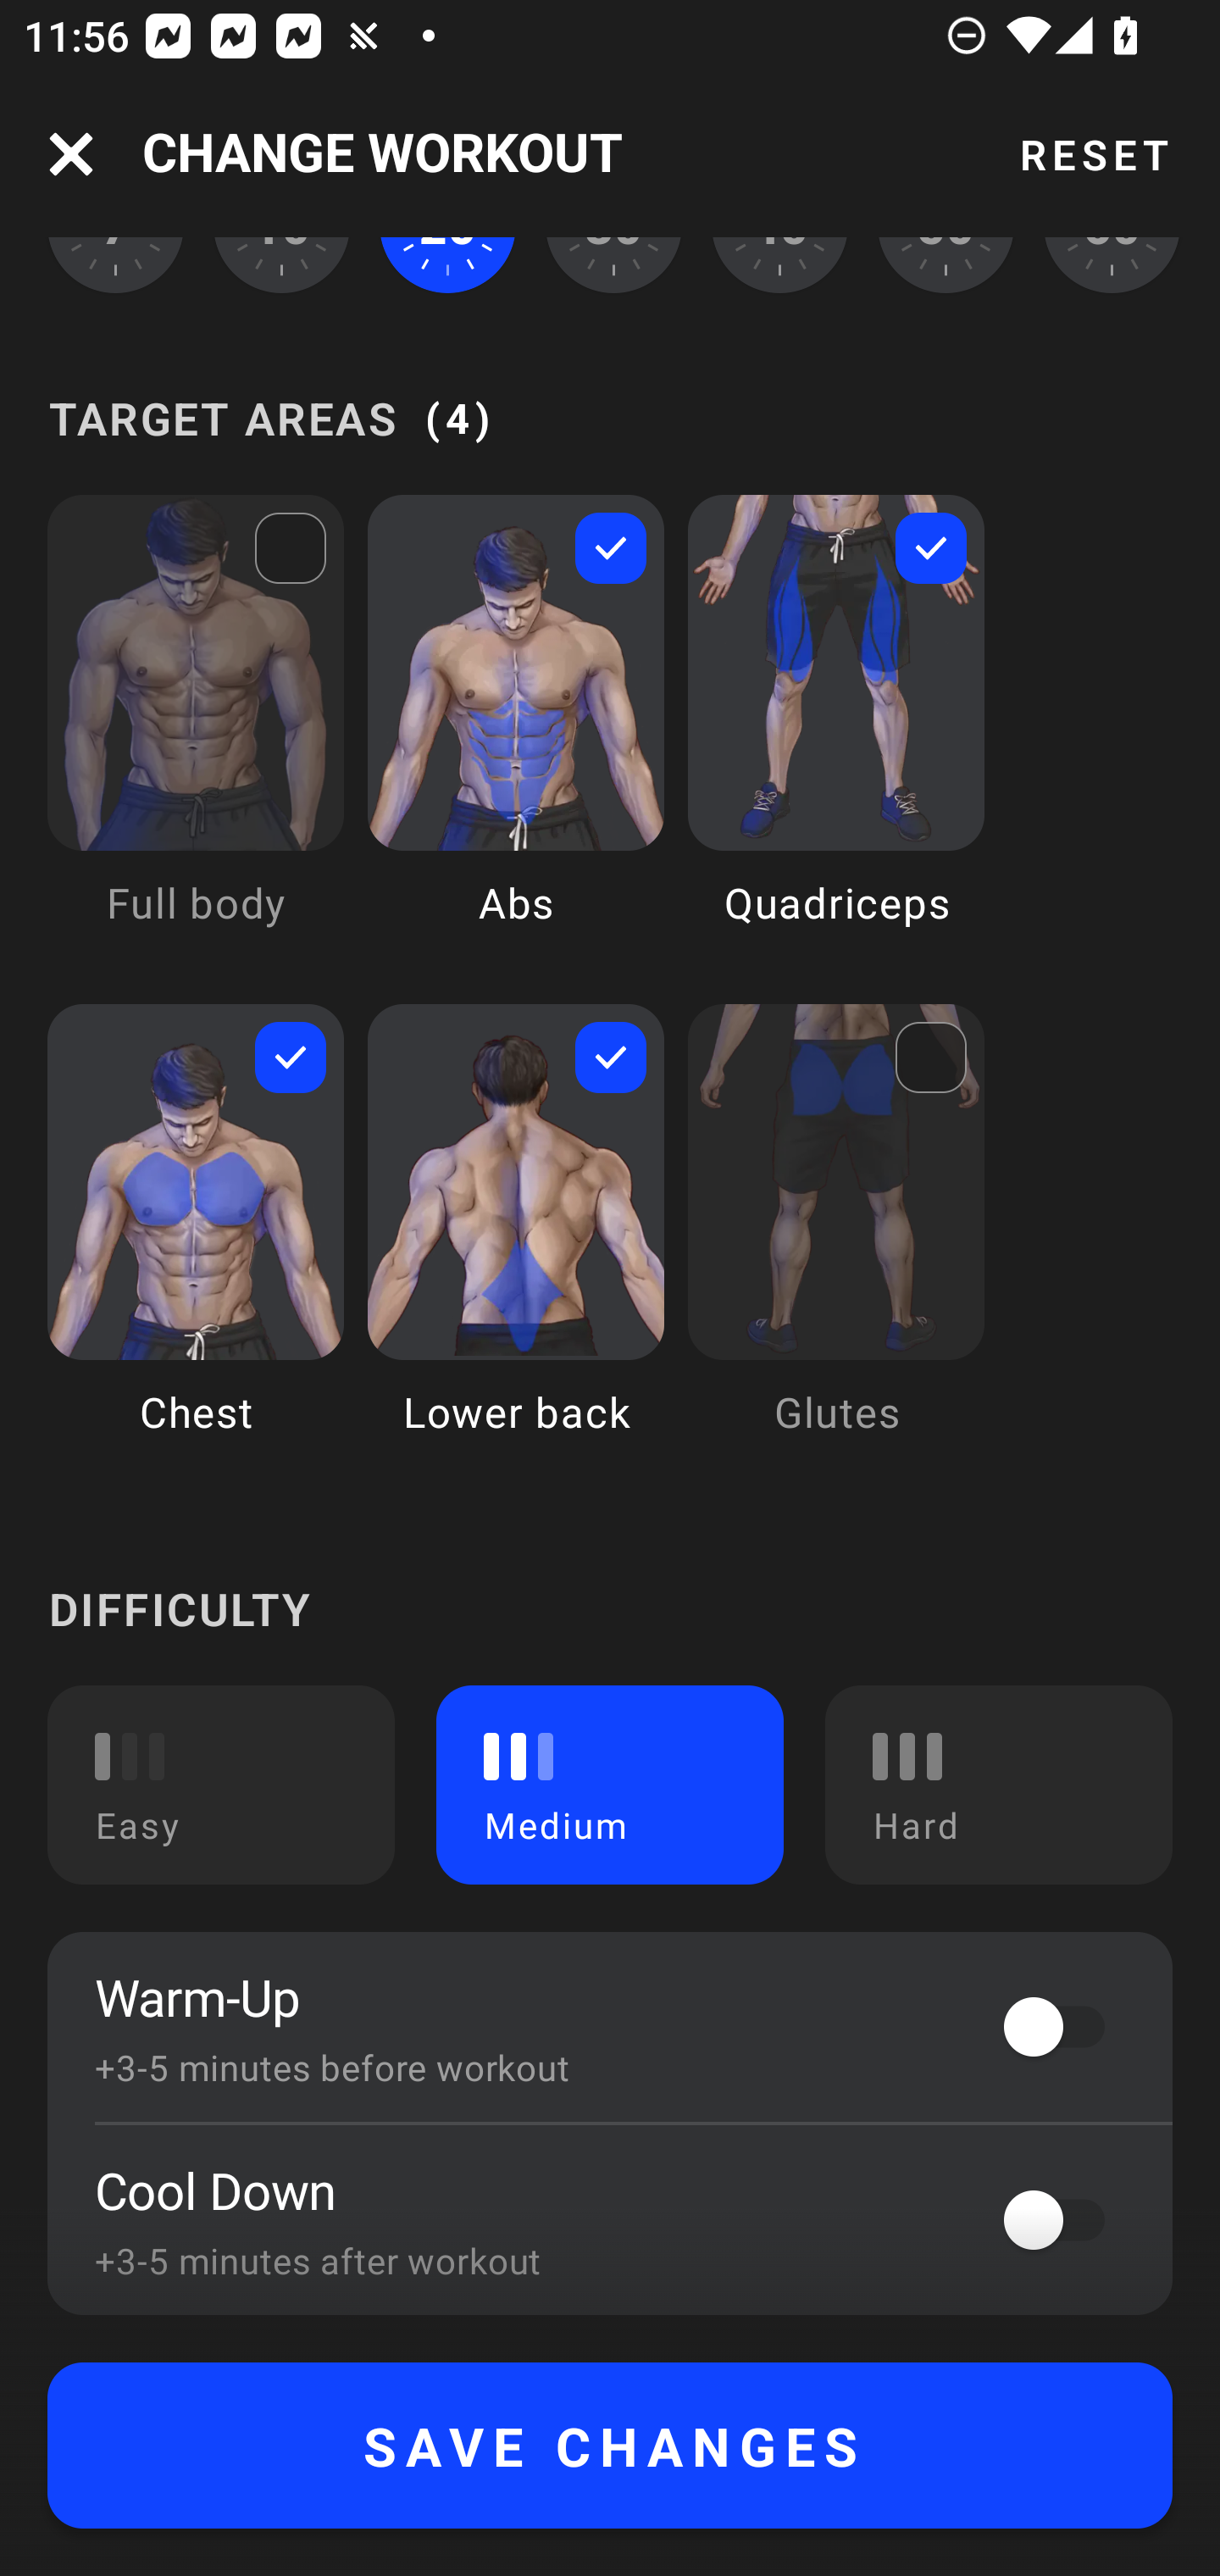 The image size is (1220, 2576). I want to click on Full body, so click(196, 734).